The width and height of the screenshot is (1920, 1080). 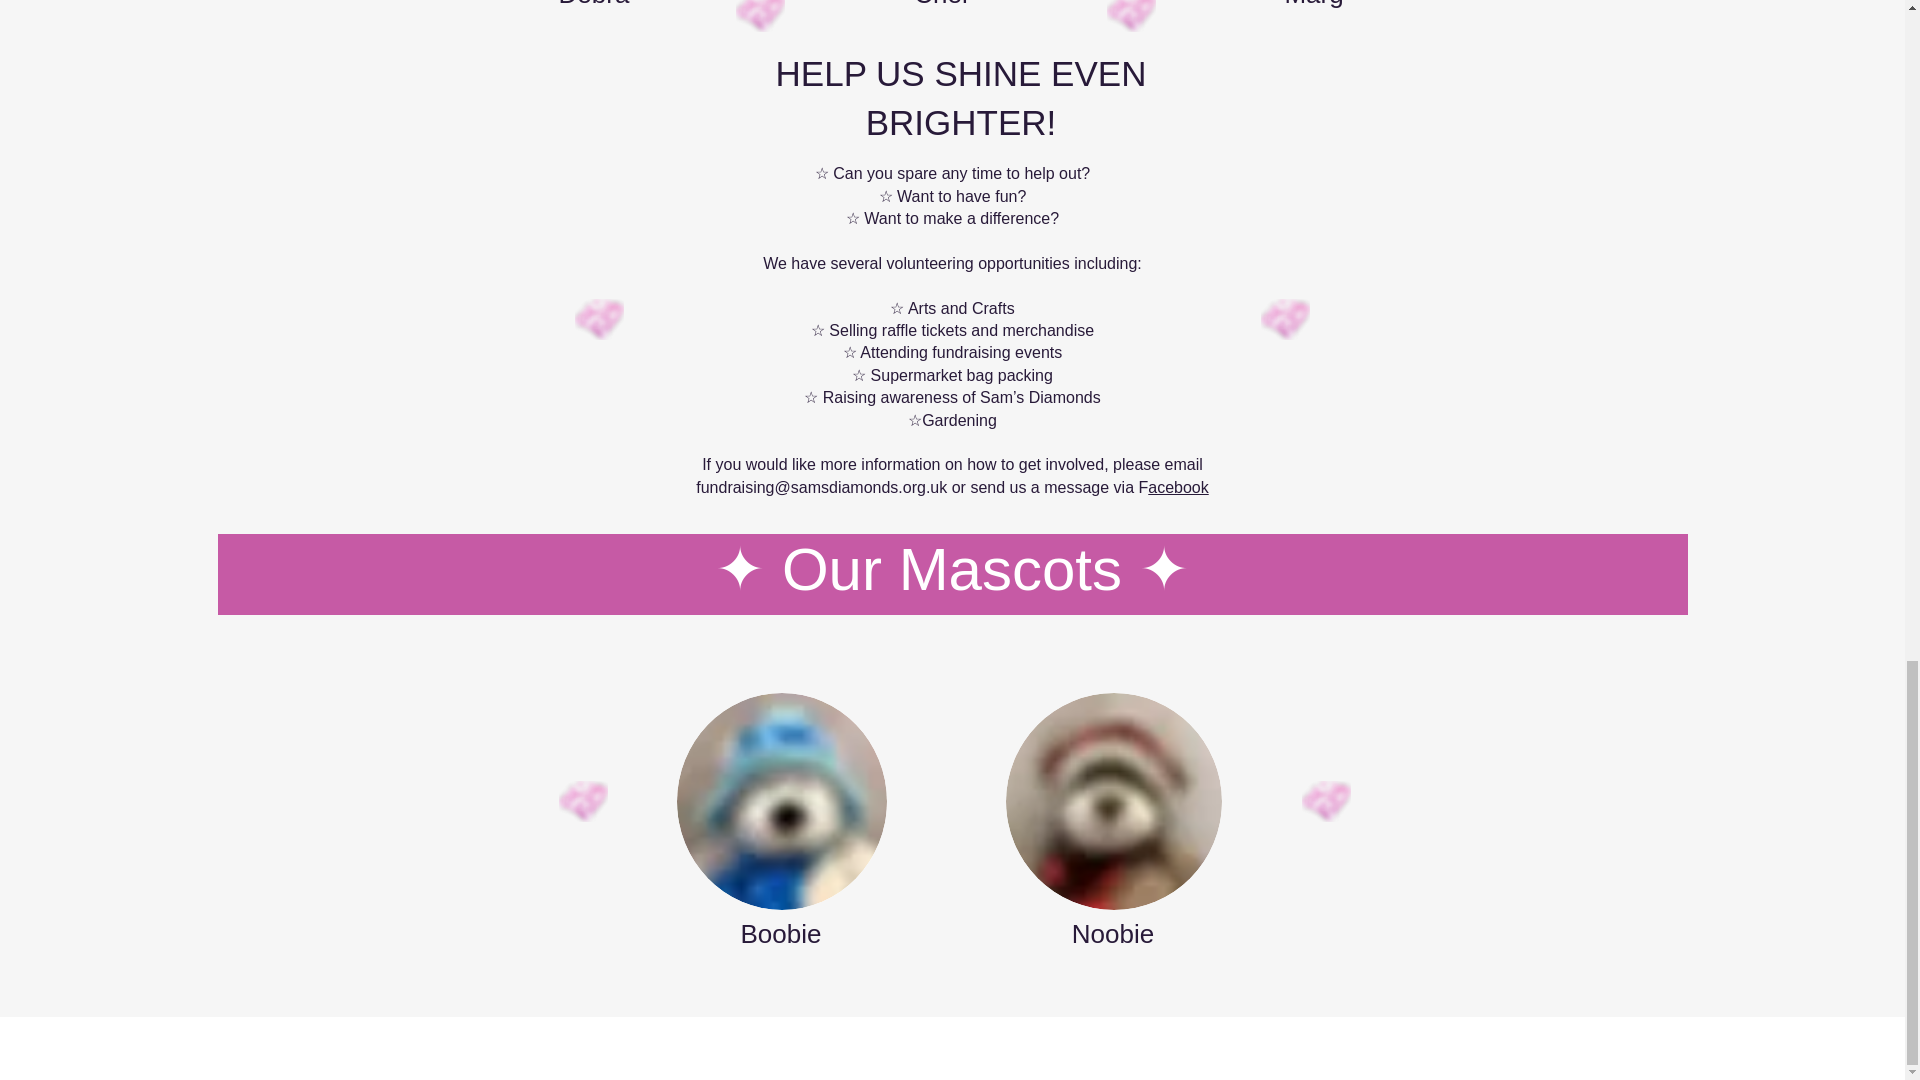 What do you see at coordinates (1326, 800) in the screenshot?
I see `Diamond.png` at bounding box center [1326, 800].